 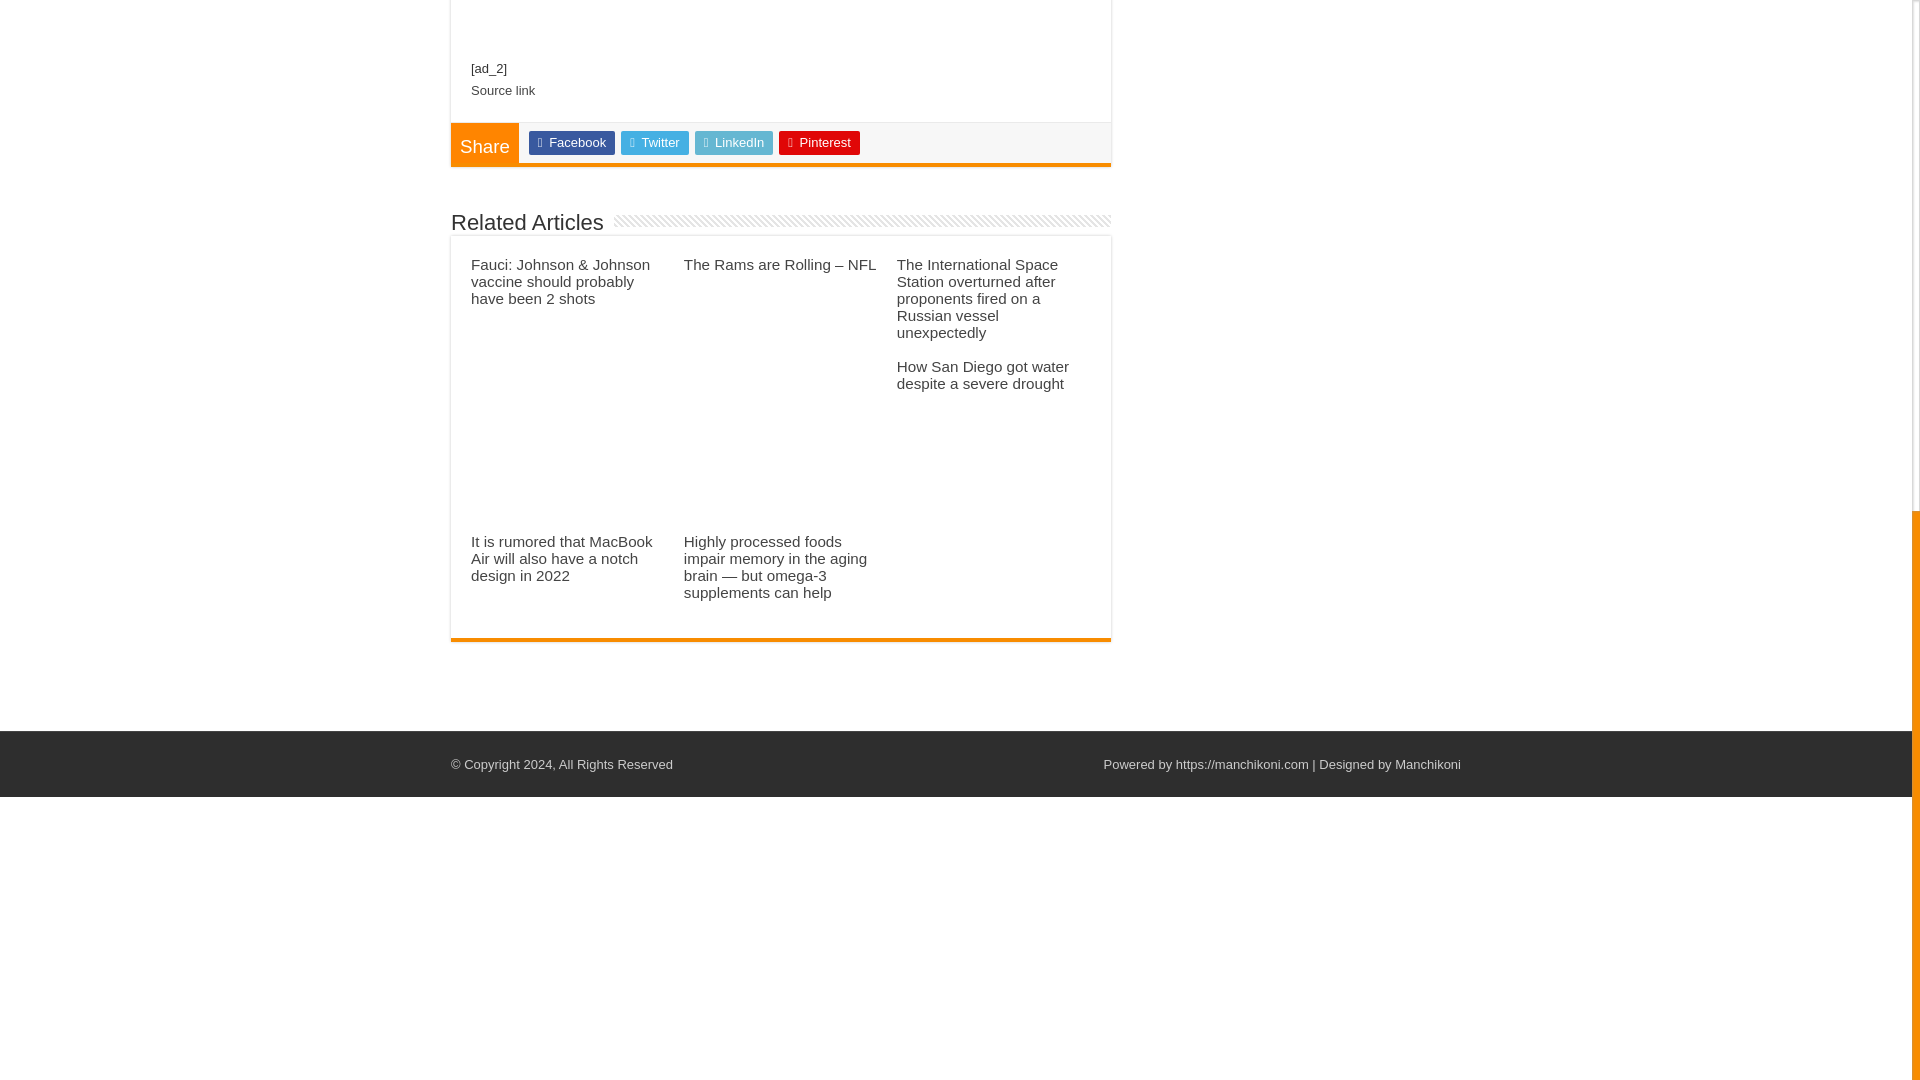 I want to click on Twitter, so click(x=654, y=142).